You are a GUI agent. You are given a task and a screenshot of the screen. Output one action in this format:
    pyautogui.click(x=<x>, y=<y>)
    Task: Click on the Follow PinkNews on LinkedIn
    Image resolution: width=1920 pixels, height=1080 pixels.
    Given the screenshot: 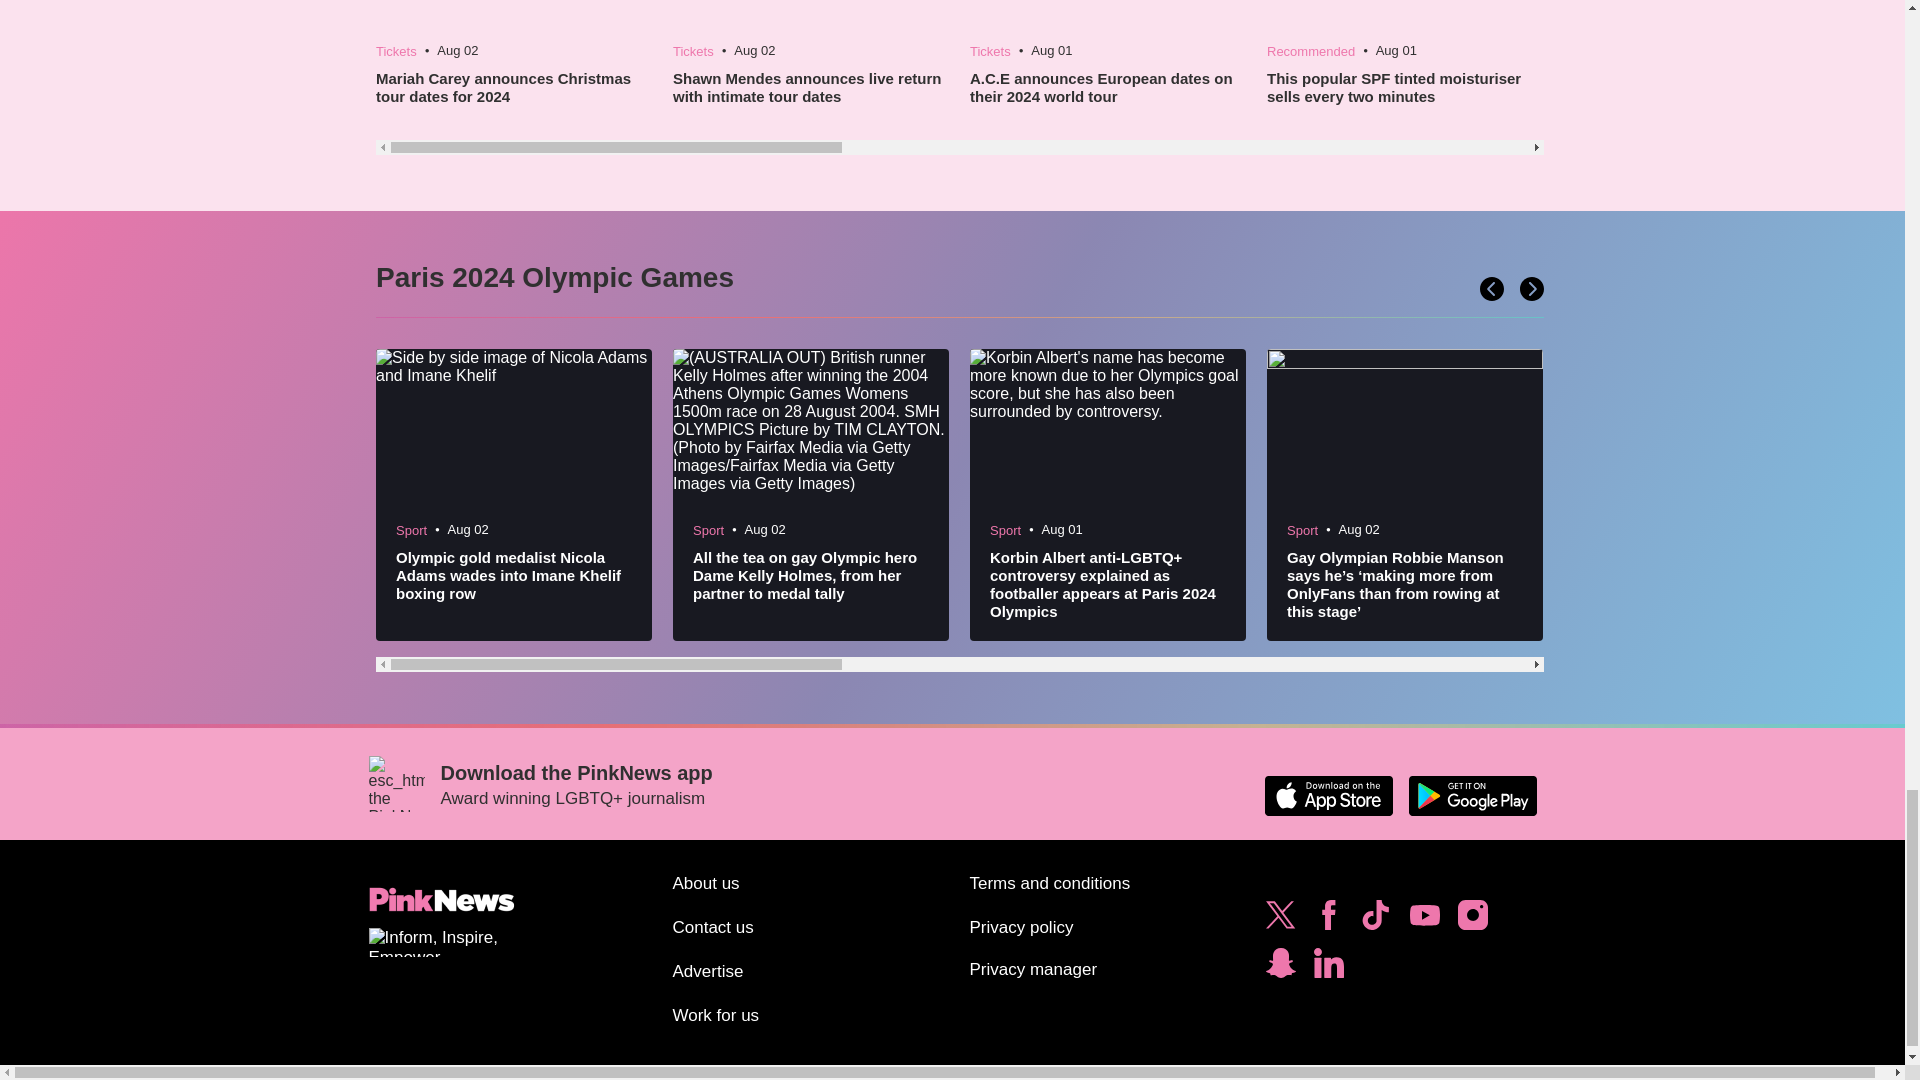 What is the action you would take?
    pyautogui.click(x=1328, y=968)
    